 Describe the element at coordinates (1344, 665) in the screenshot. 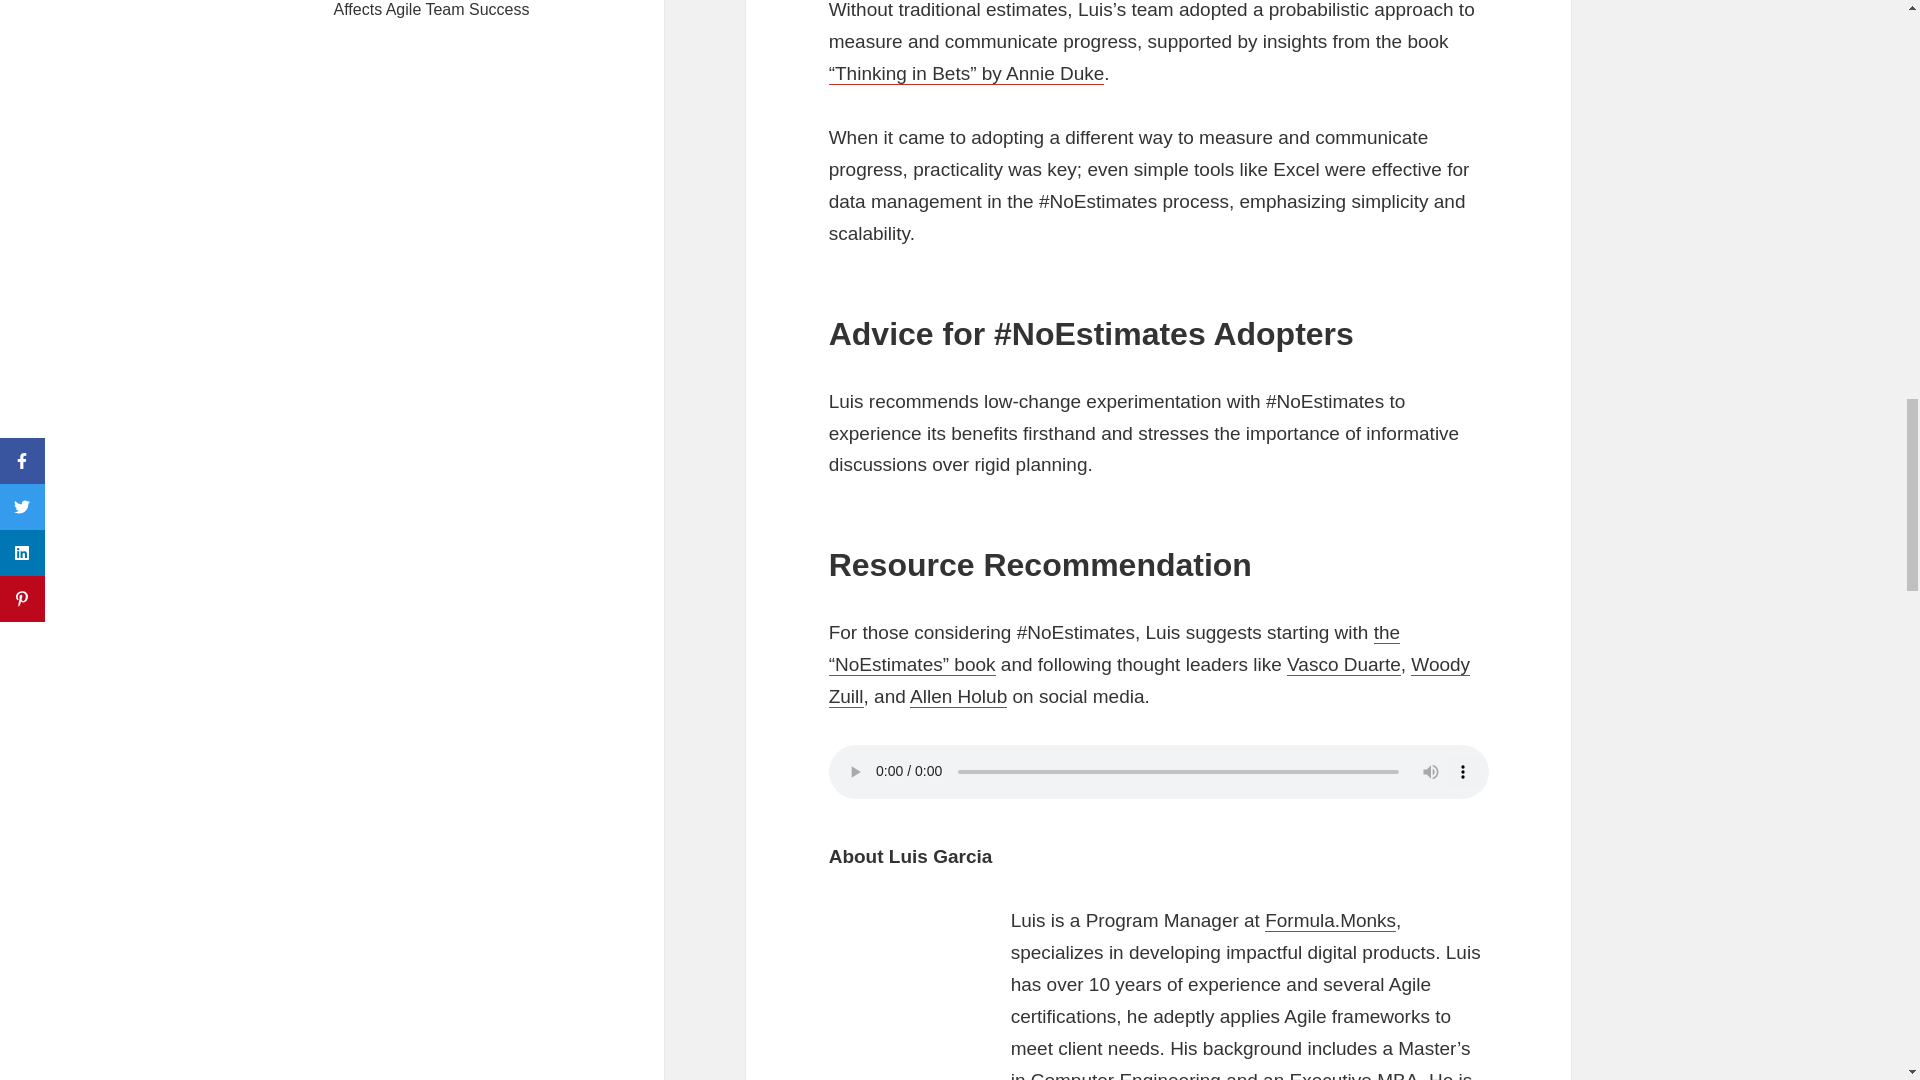

I see `Vasco Duarte` at that location.